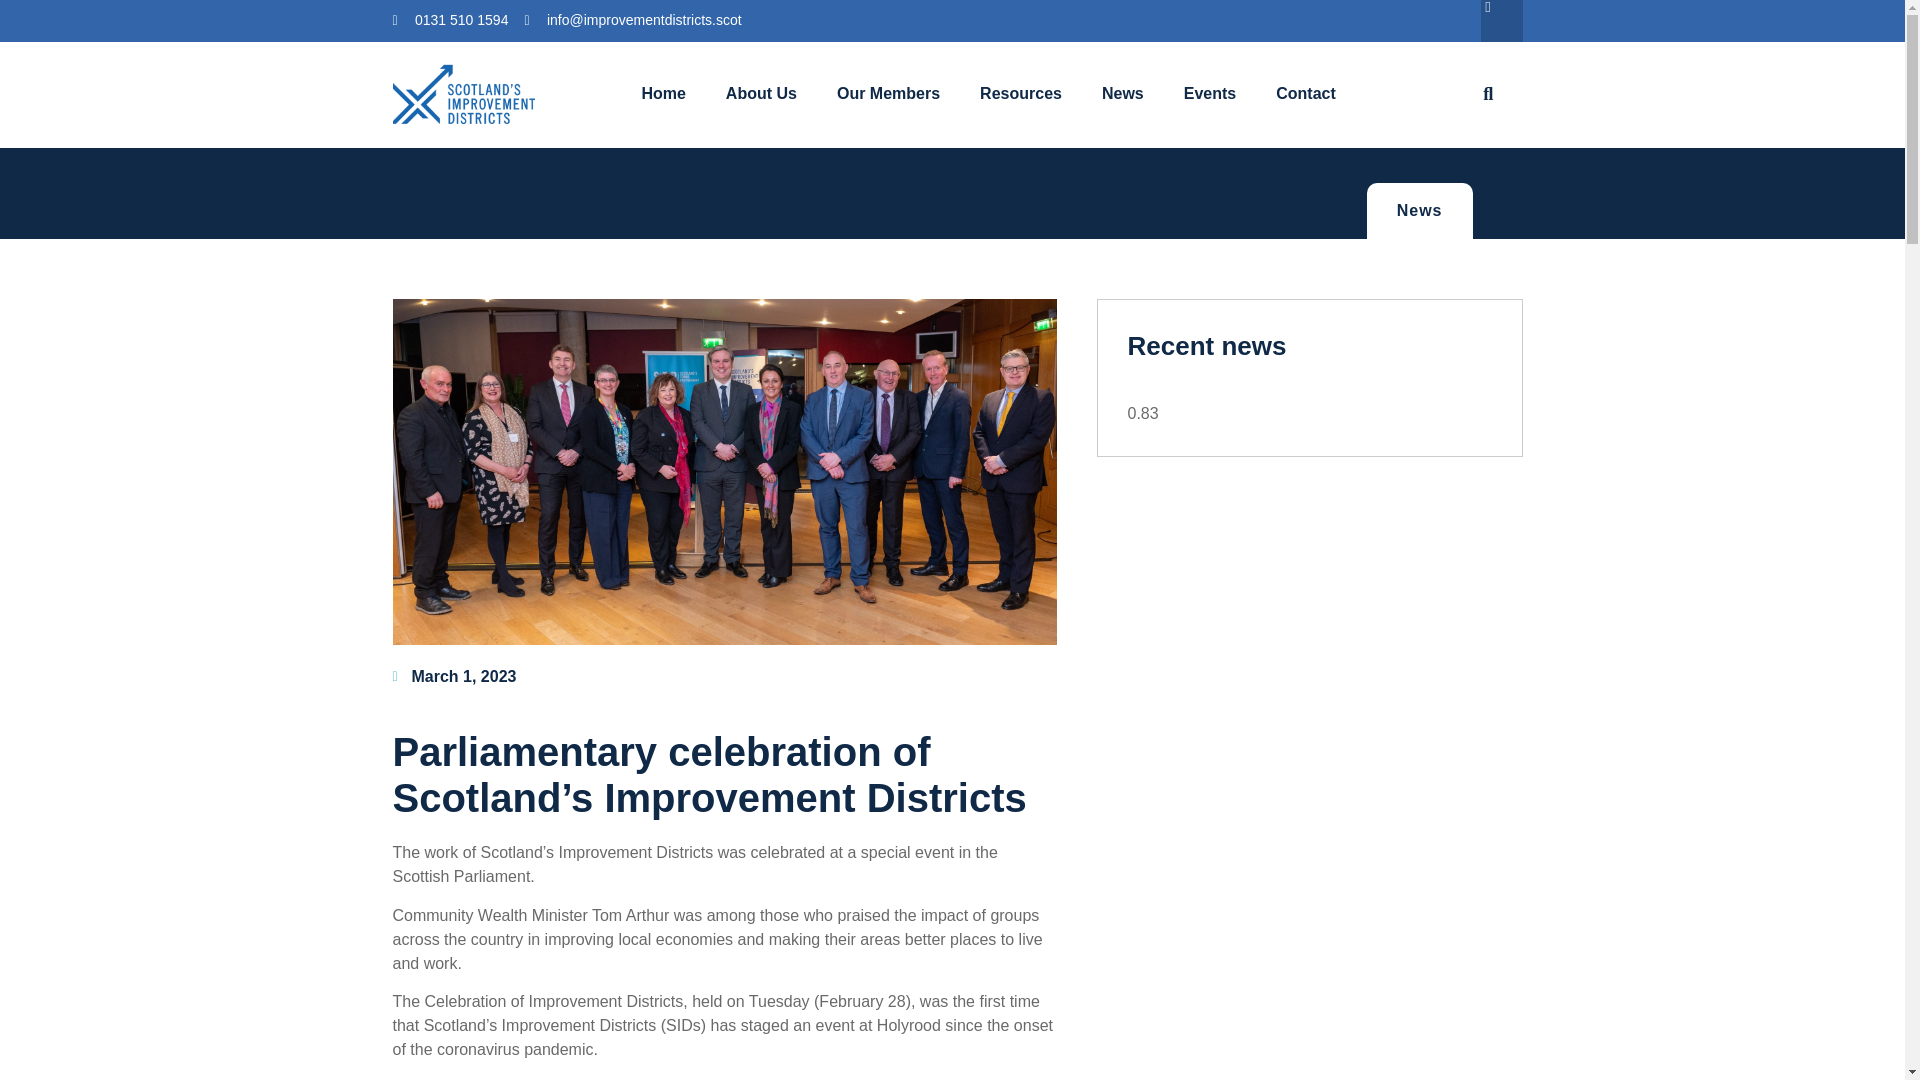  What do you see at coordinates (762, 94) in the screenshot?
I see `About Us` at bounding box center [762, 94].